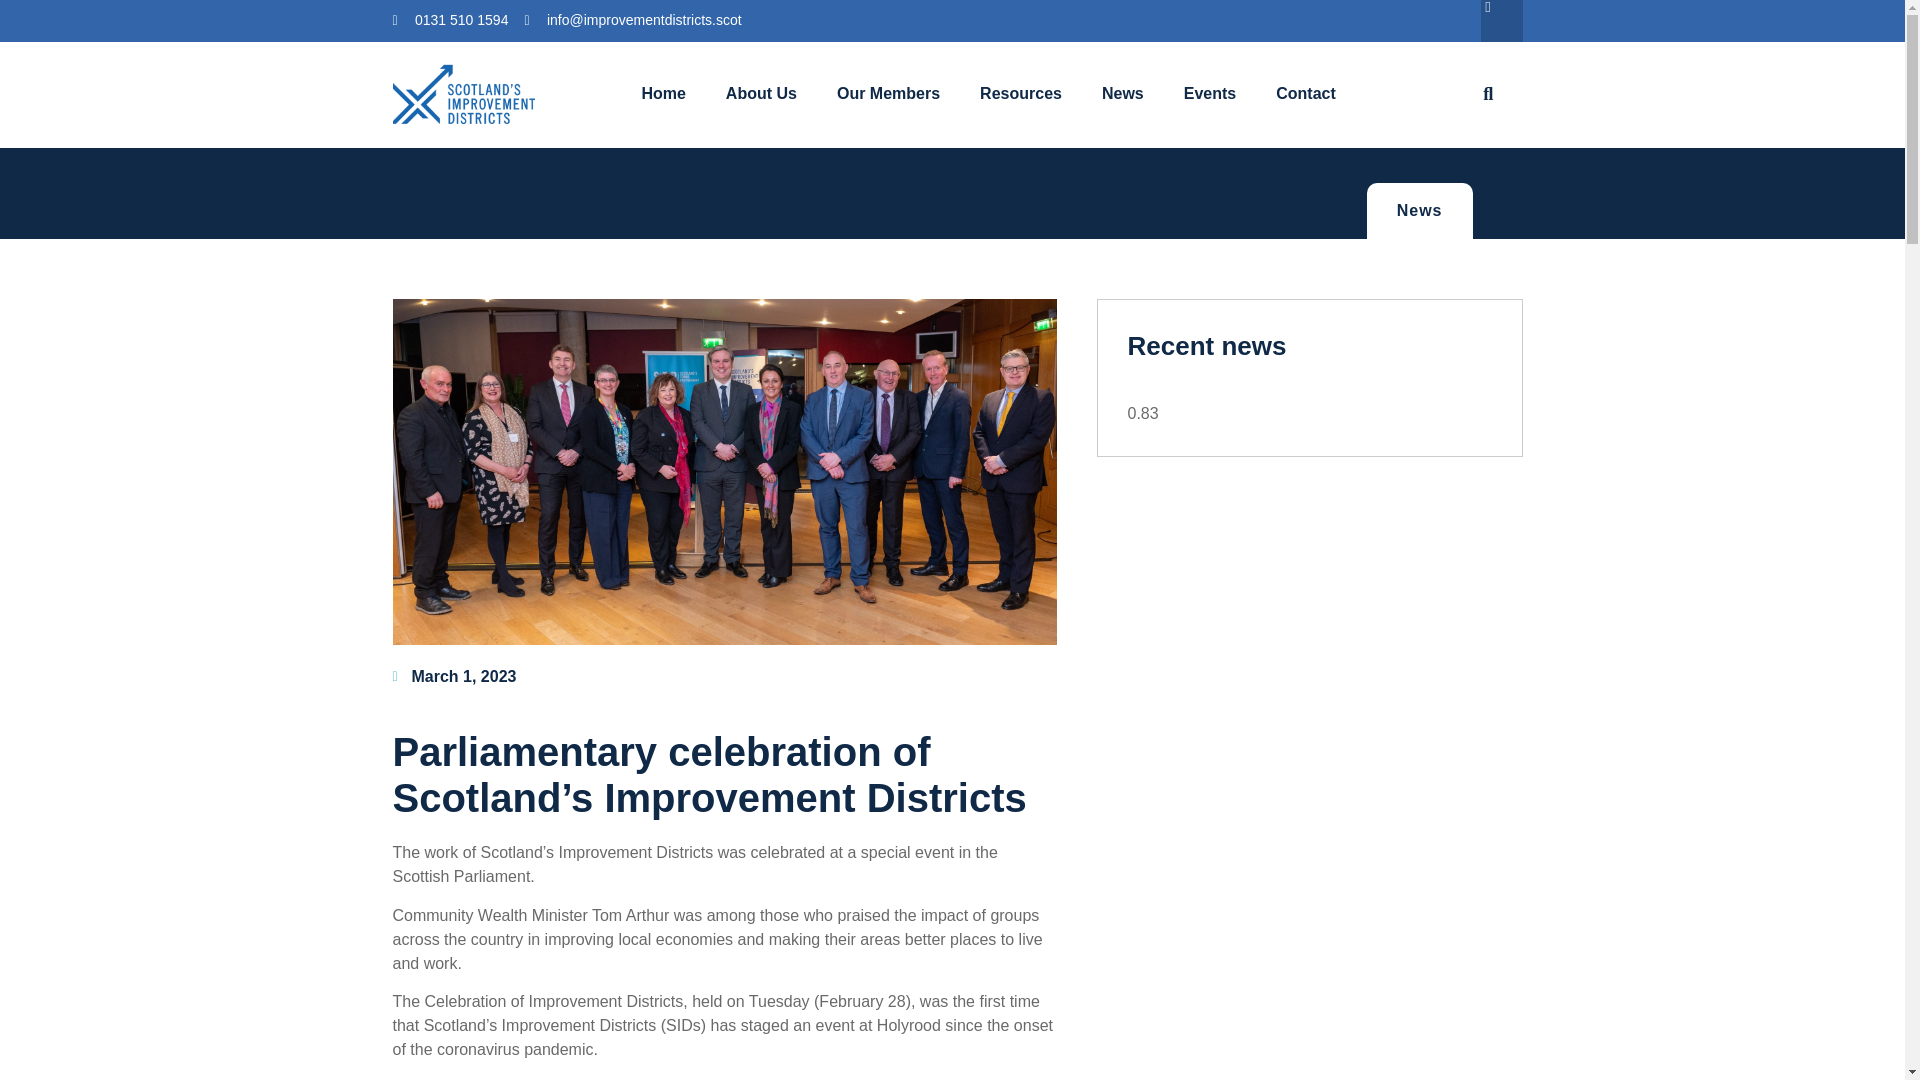  What do you see at coordinates (762, 94) in the screenshot?
I see `About Us` at bounding box center [762, 94].